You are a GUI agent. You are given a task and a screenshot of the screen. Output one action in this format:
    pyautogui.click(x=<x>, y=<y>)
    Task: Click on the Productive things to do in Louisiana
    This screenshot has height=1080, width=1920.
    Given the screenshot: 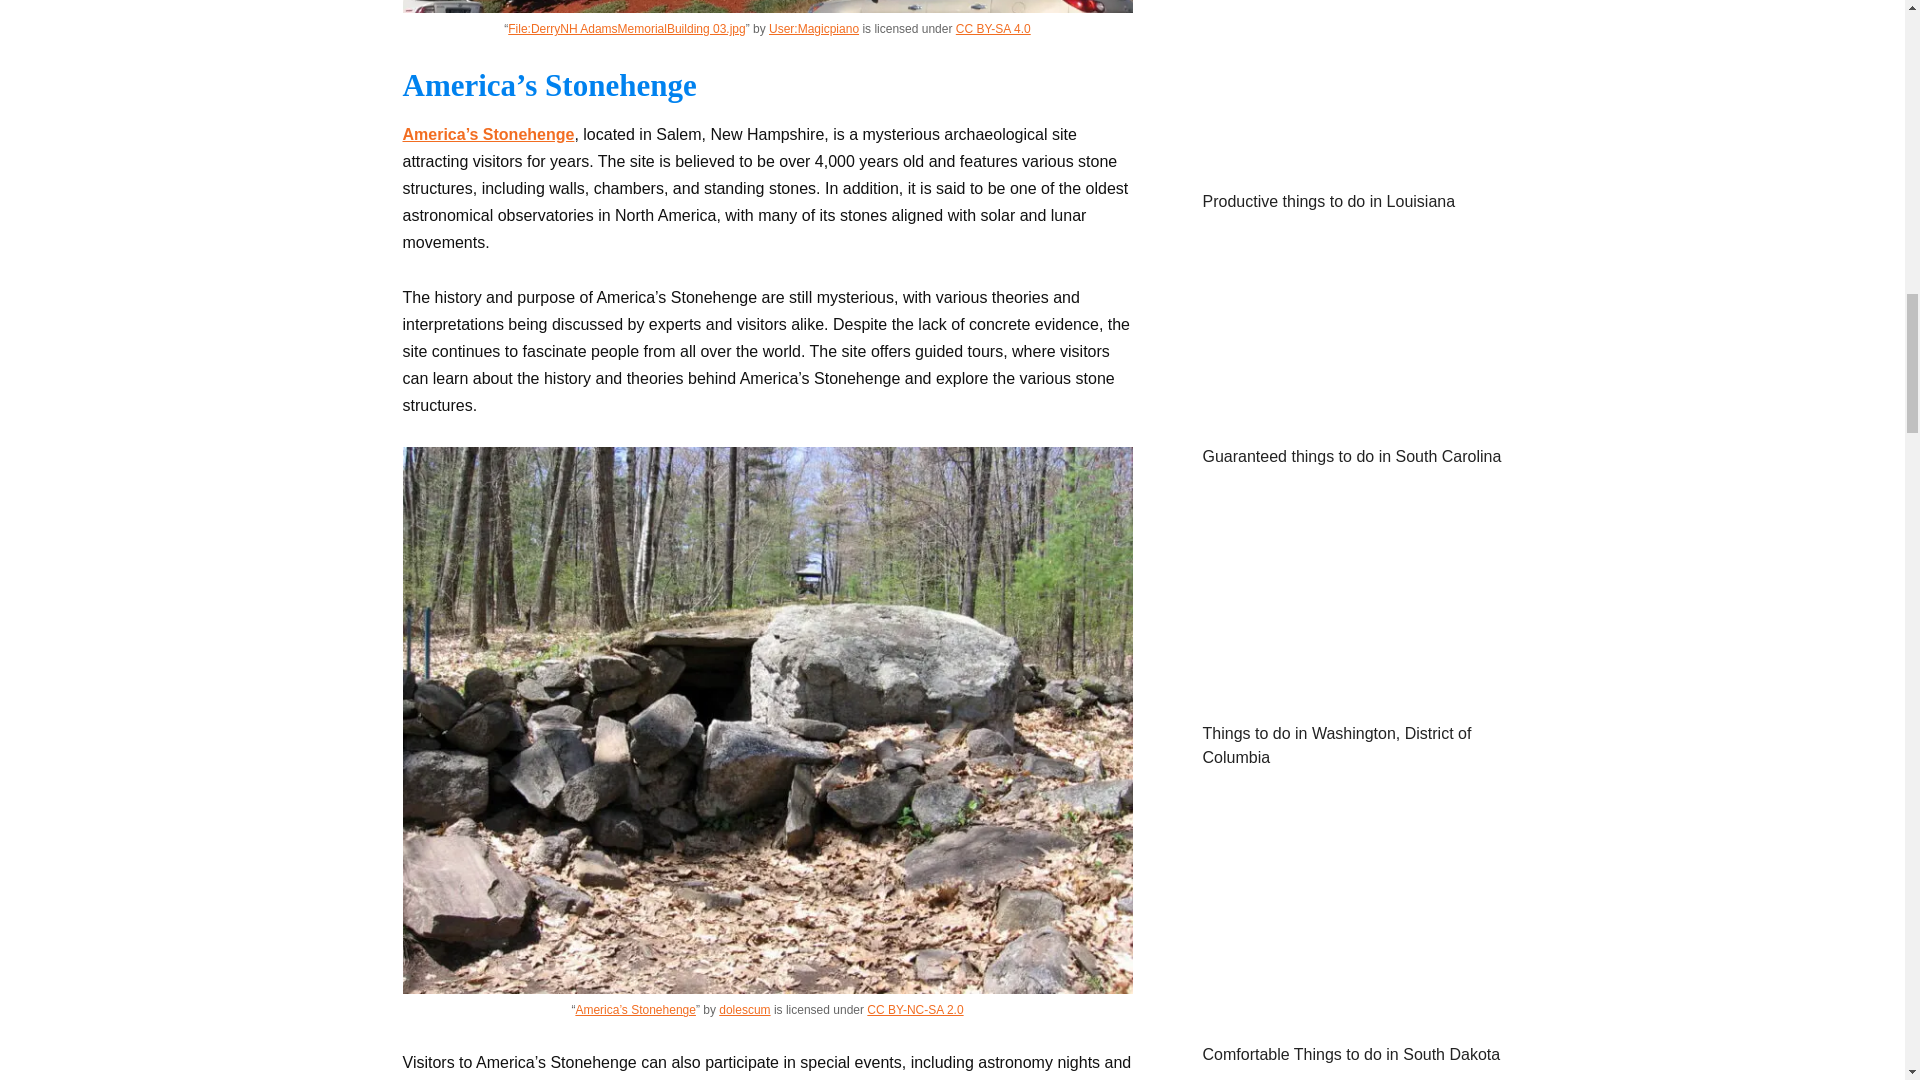 What is the action you would take?
    pyautogui.click(x=1351, y=161)
    